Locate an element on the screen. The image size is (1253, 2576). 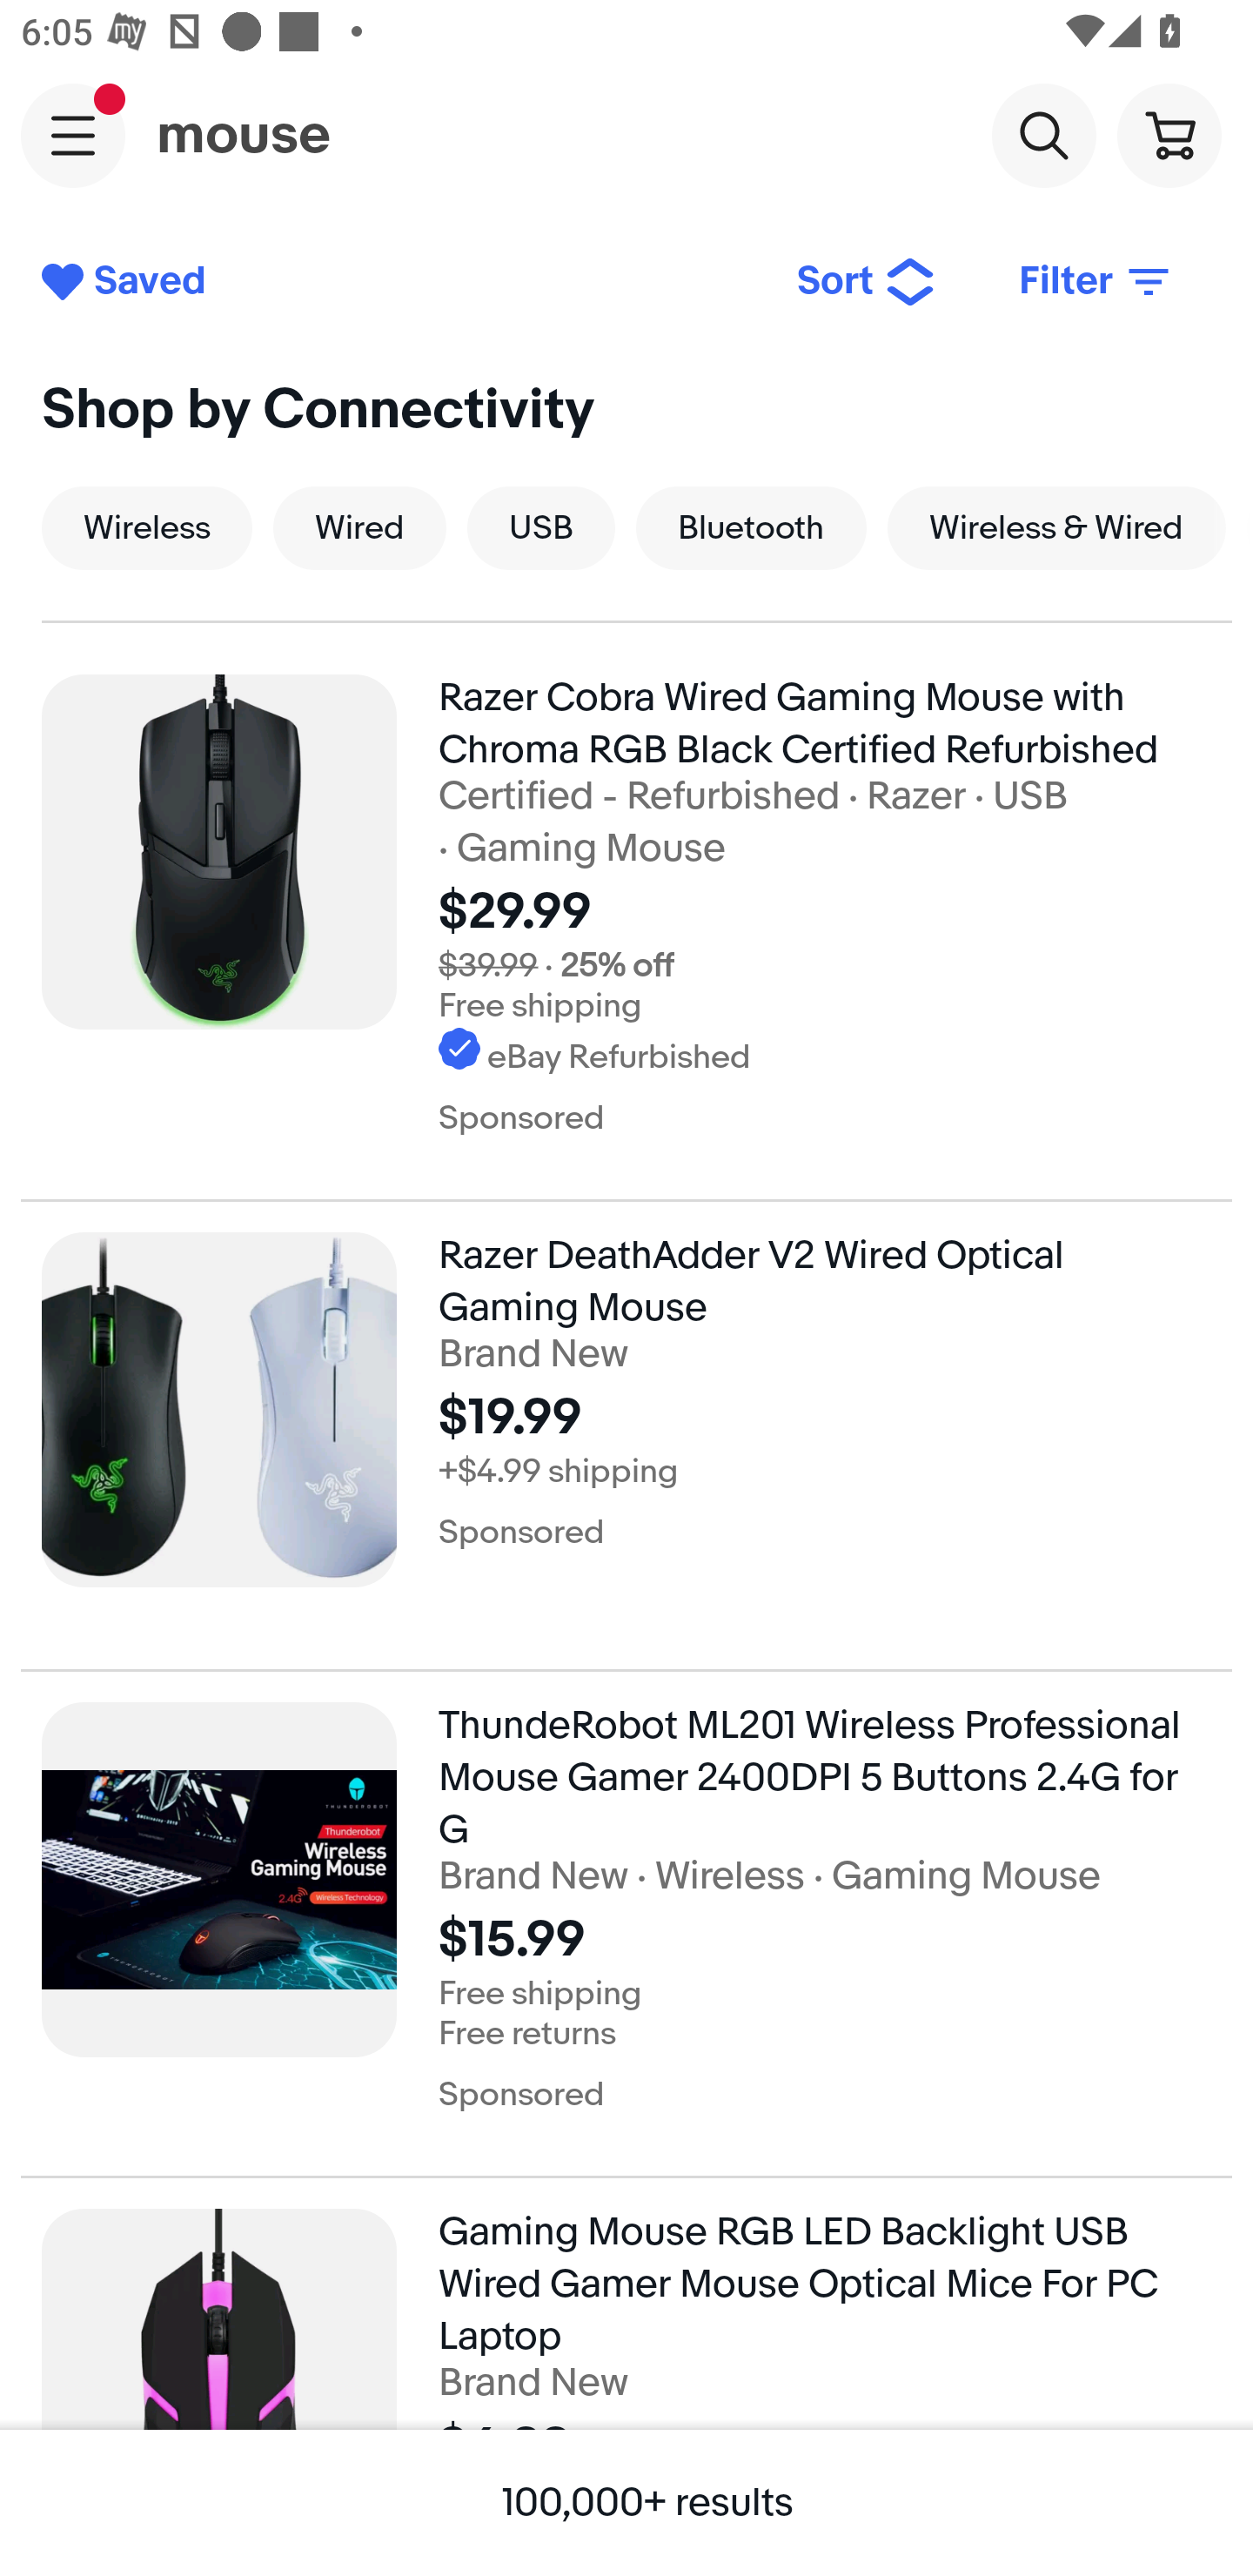
Main navigation, notification is pending, open is located at coordinates (73, 135).